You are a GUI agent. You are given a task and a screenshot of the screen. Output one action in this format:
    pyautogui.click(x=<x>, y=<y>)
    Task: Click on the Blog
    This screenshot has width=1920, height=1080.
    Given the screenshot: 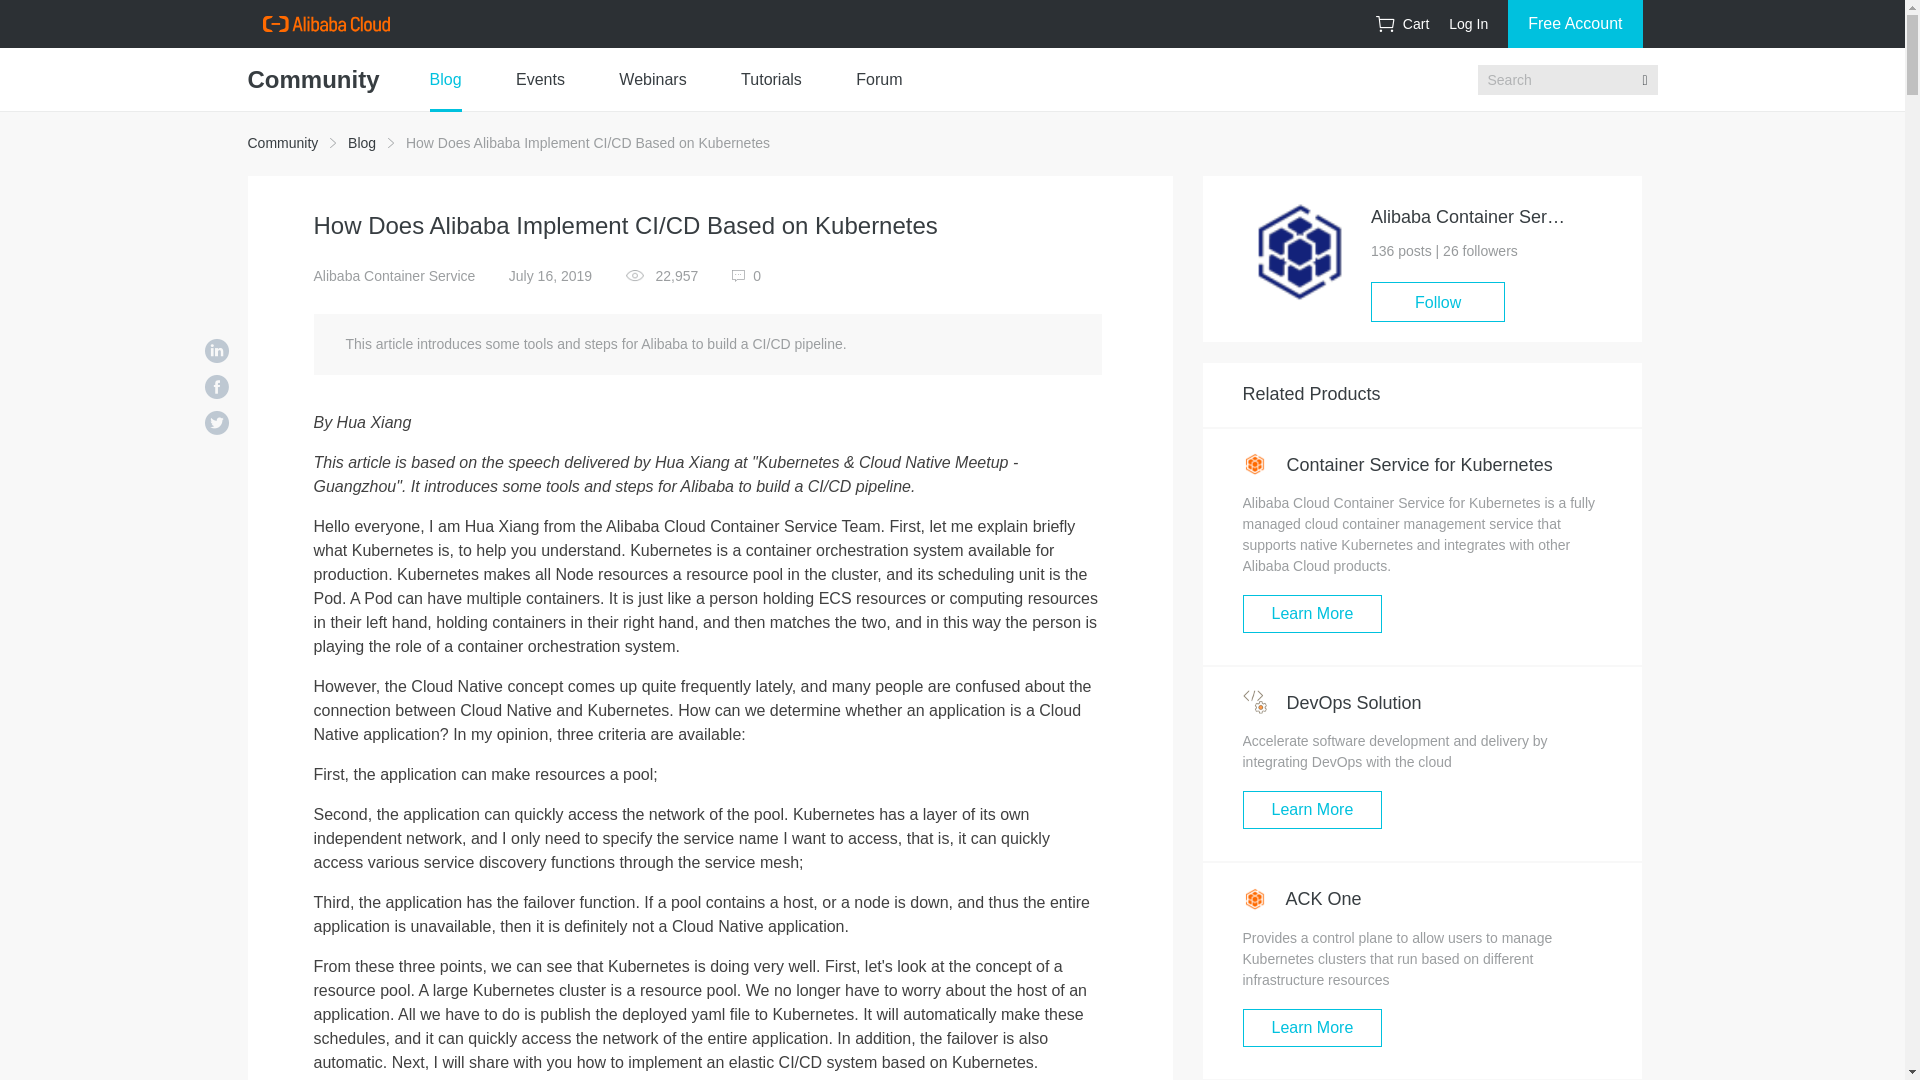 What is the action you would take?
    pyautogui.click(x=362, y=143)
    